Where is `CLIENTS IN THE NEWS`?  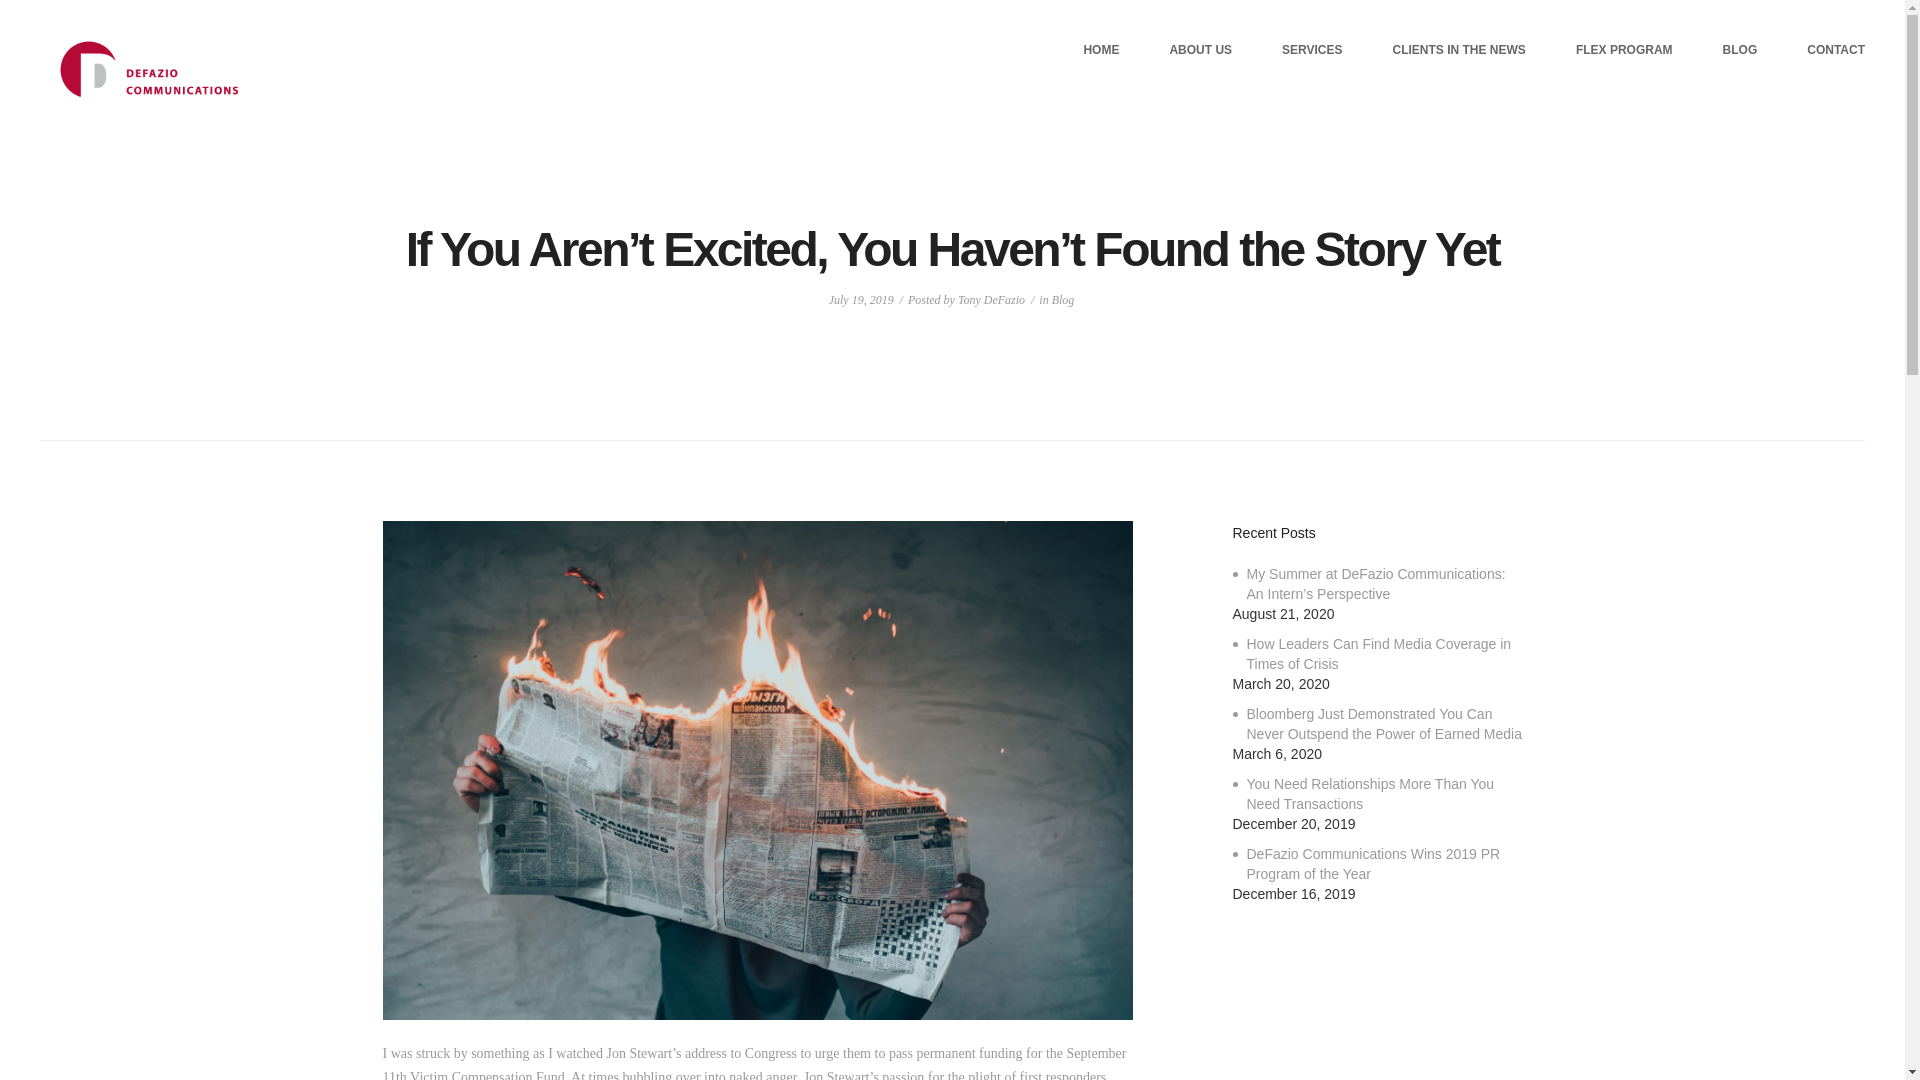 CLIENTS IN THE NEWS is located at coordinates (1460, 50).